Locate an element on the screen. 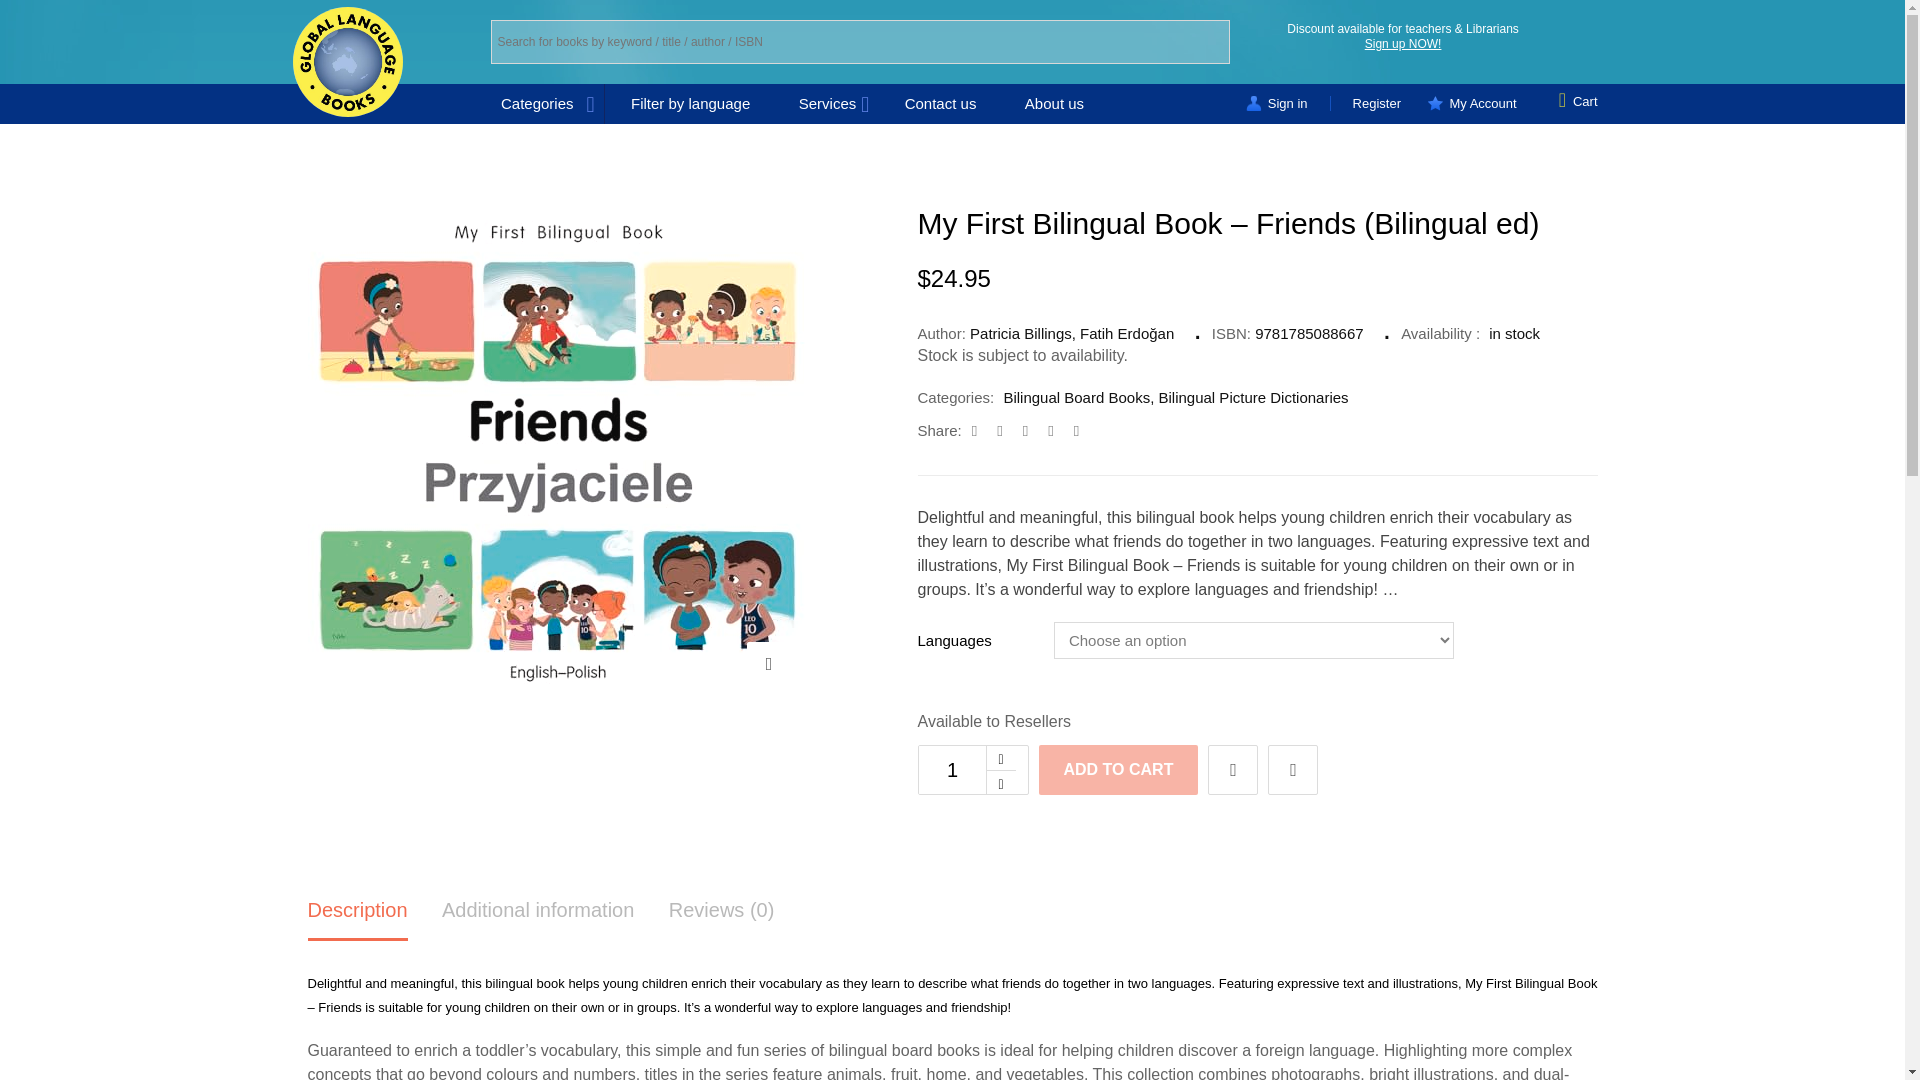  Bilingual Board Books is located at coordinates (1076, 397).